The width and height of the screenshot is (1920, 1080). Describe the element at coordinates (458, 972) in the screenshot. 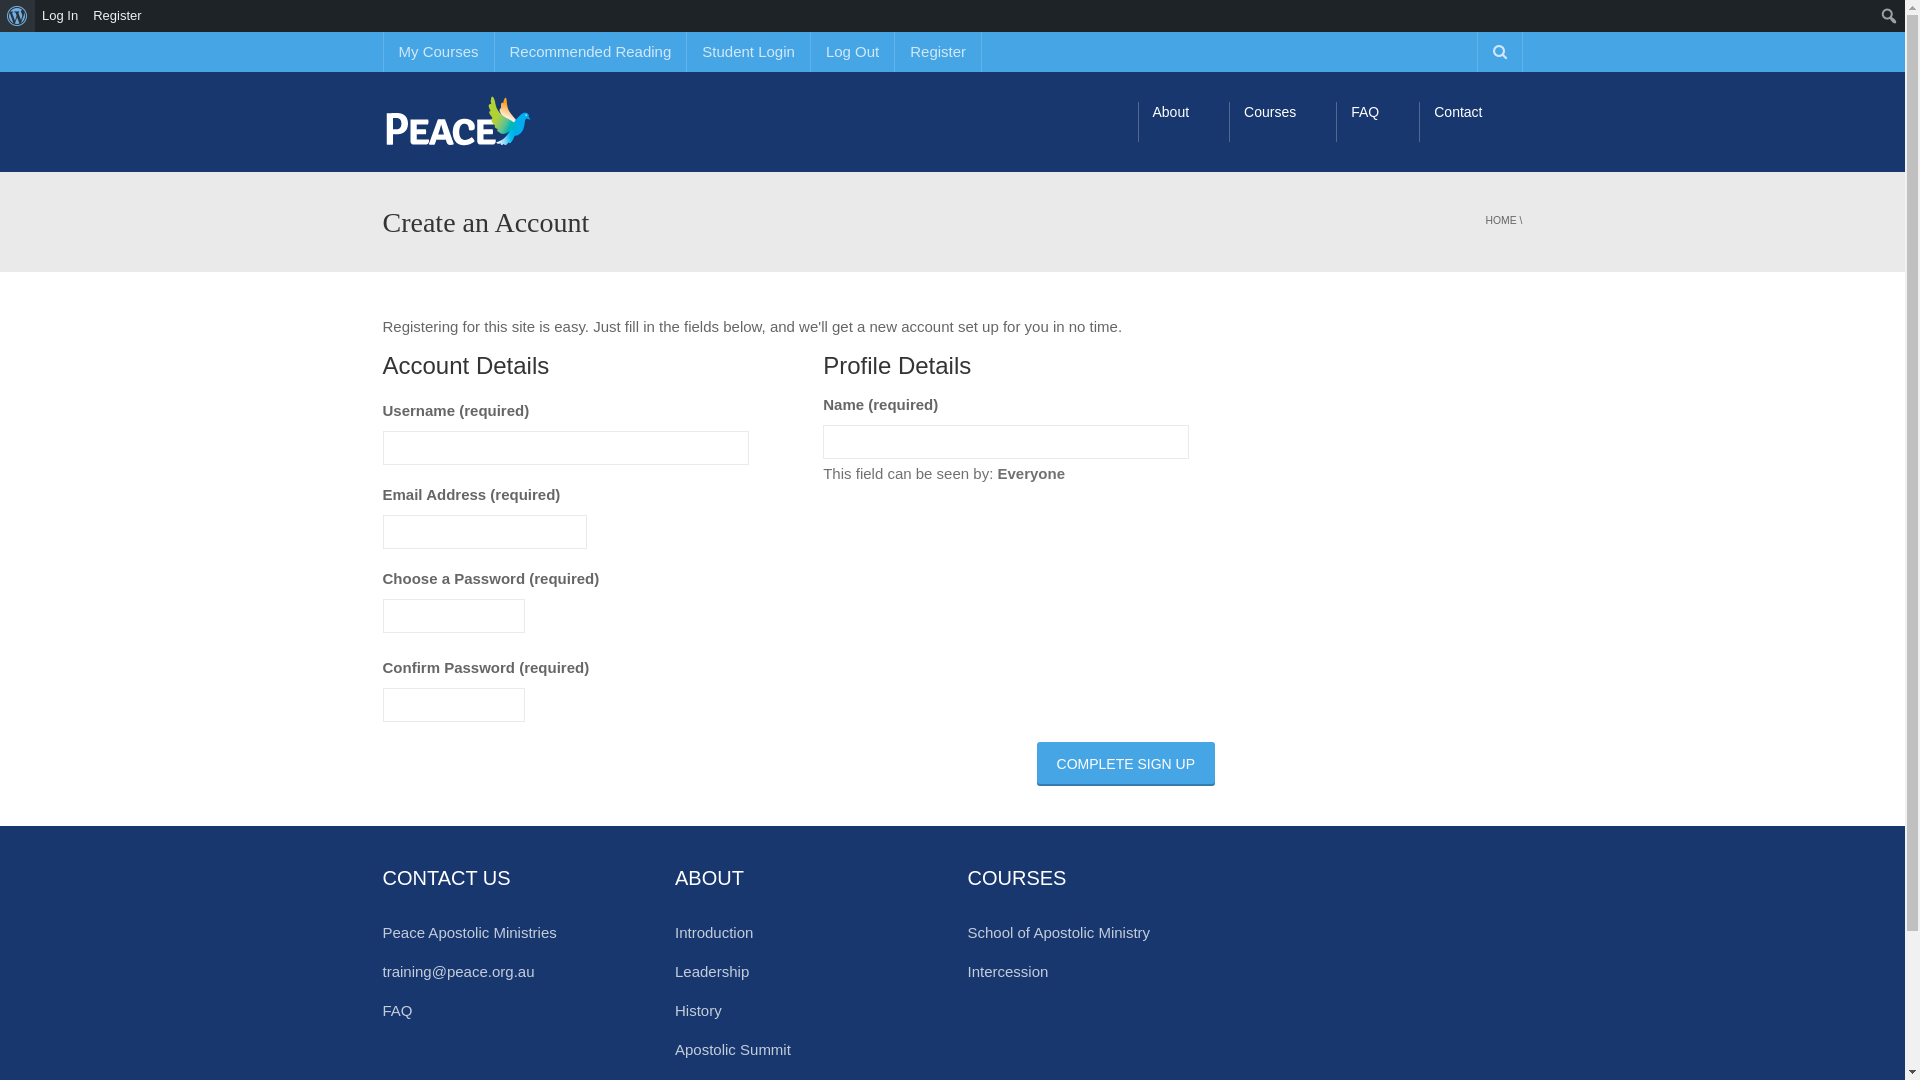

I see `training@peace.org.au` at that location.